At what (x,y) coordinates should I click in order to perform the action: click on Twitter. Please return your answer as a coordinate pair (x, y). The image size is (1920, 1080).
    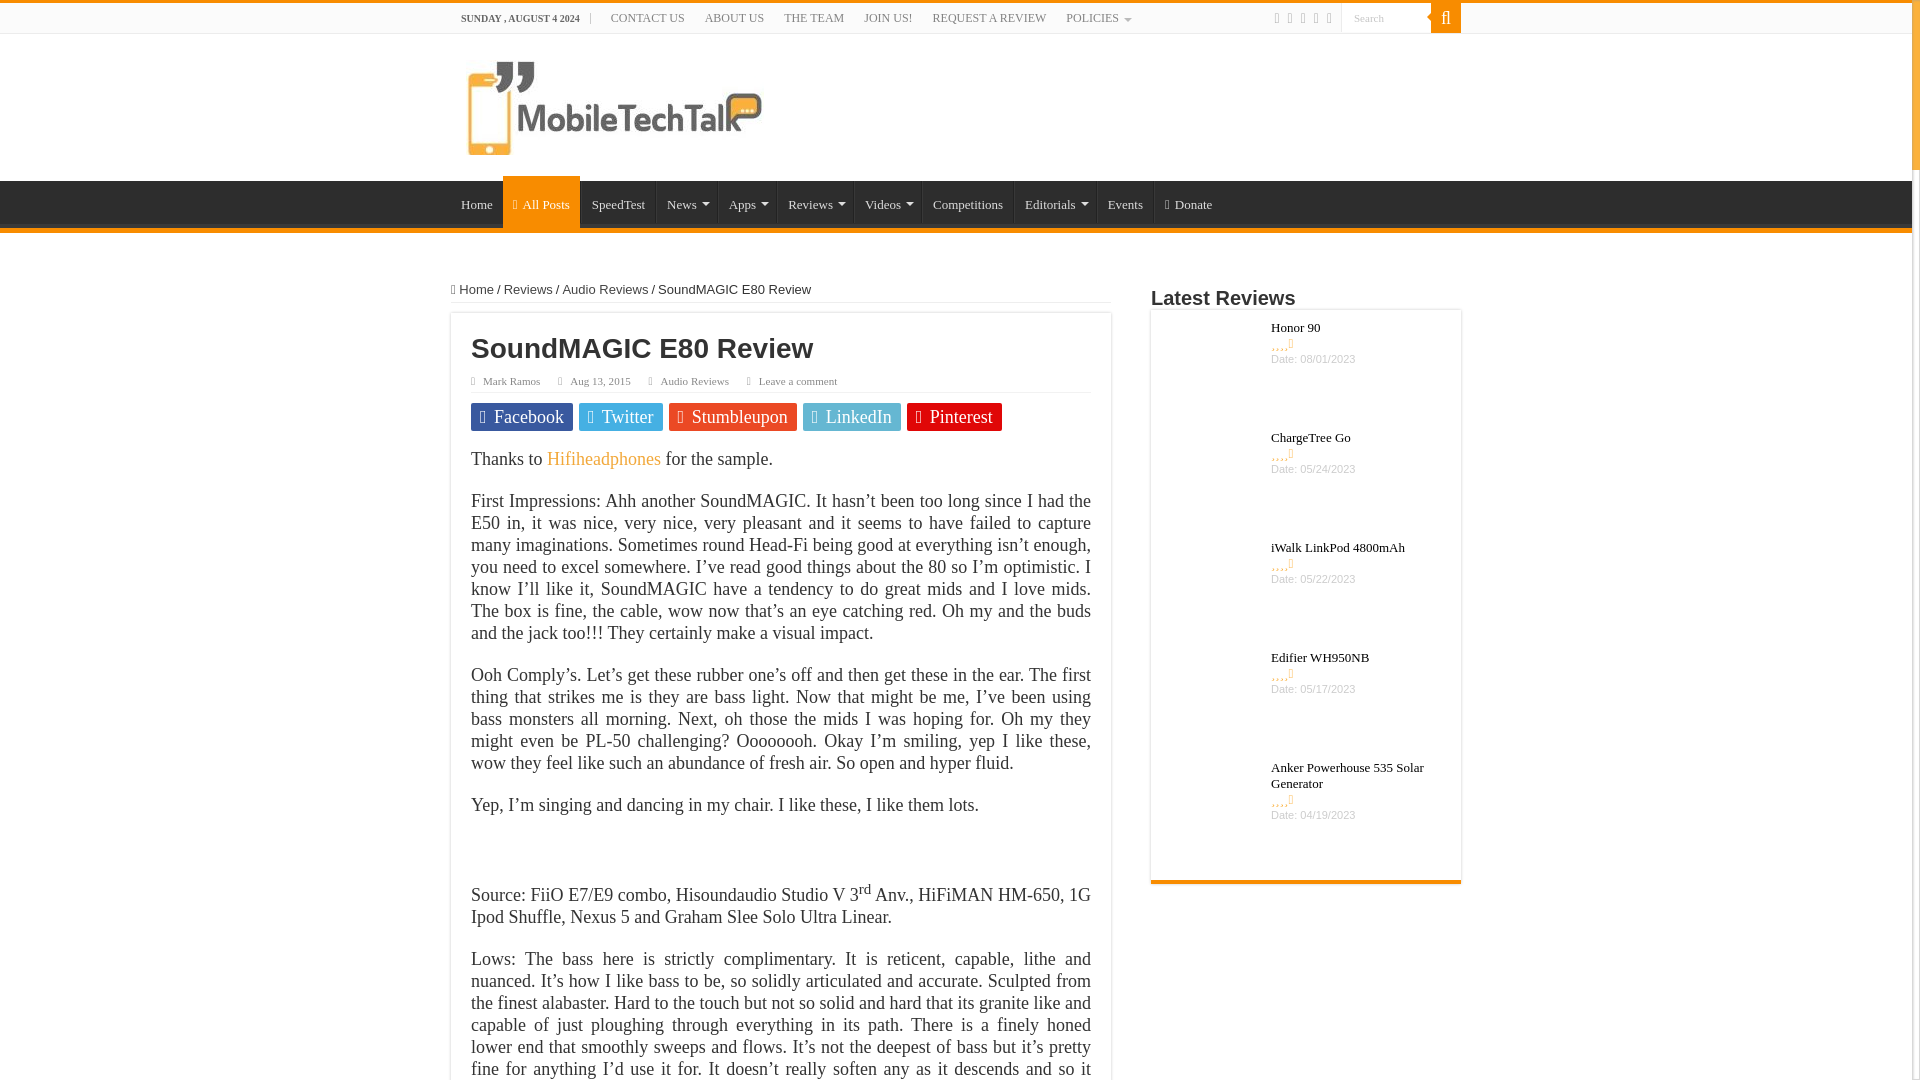
    Looking at the image, I should click on (1303, 18).